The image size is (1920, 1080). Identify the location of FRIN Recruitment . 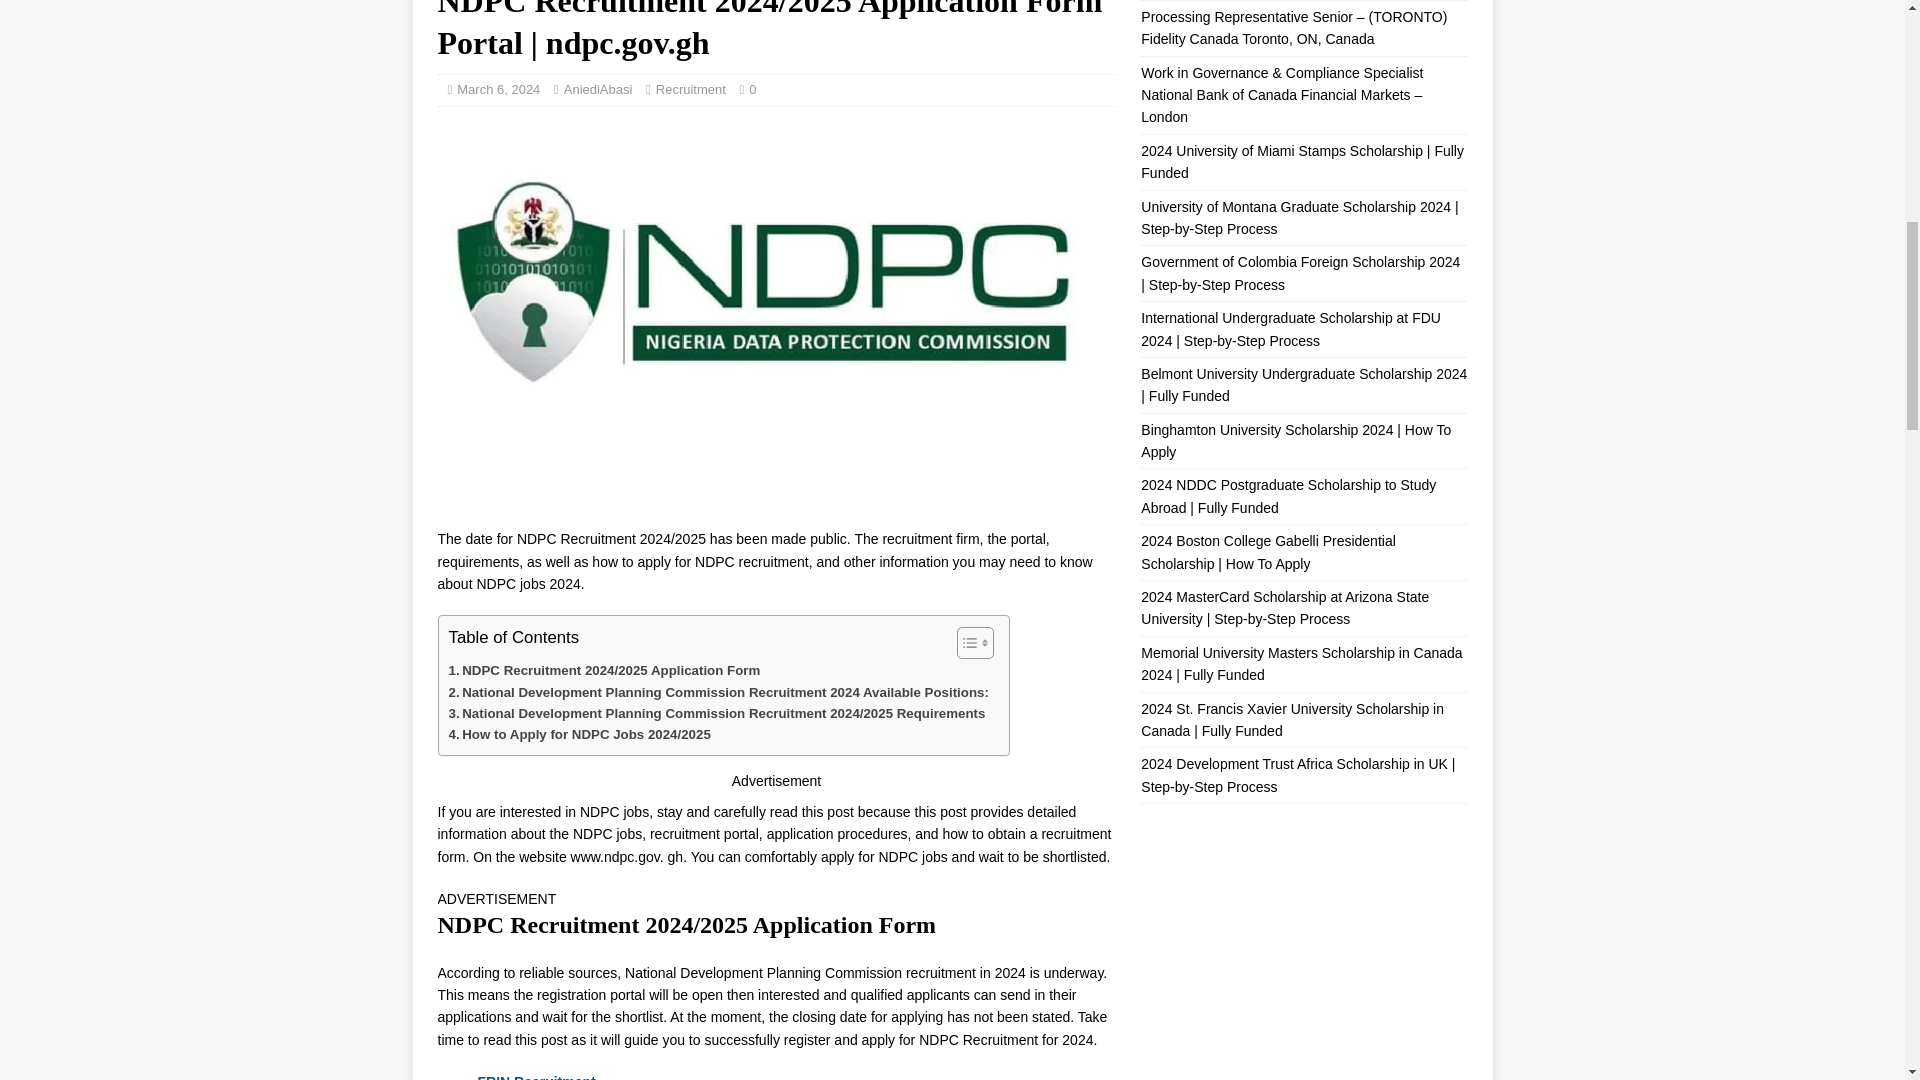
(538, 1076).